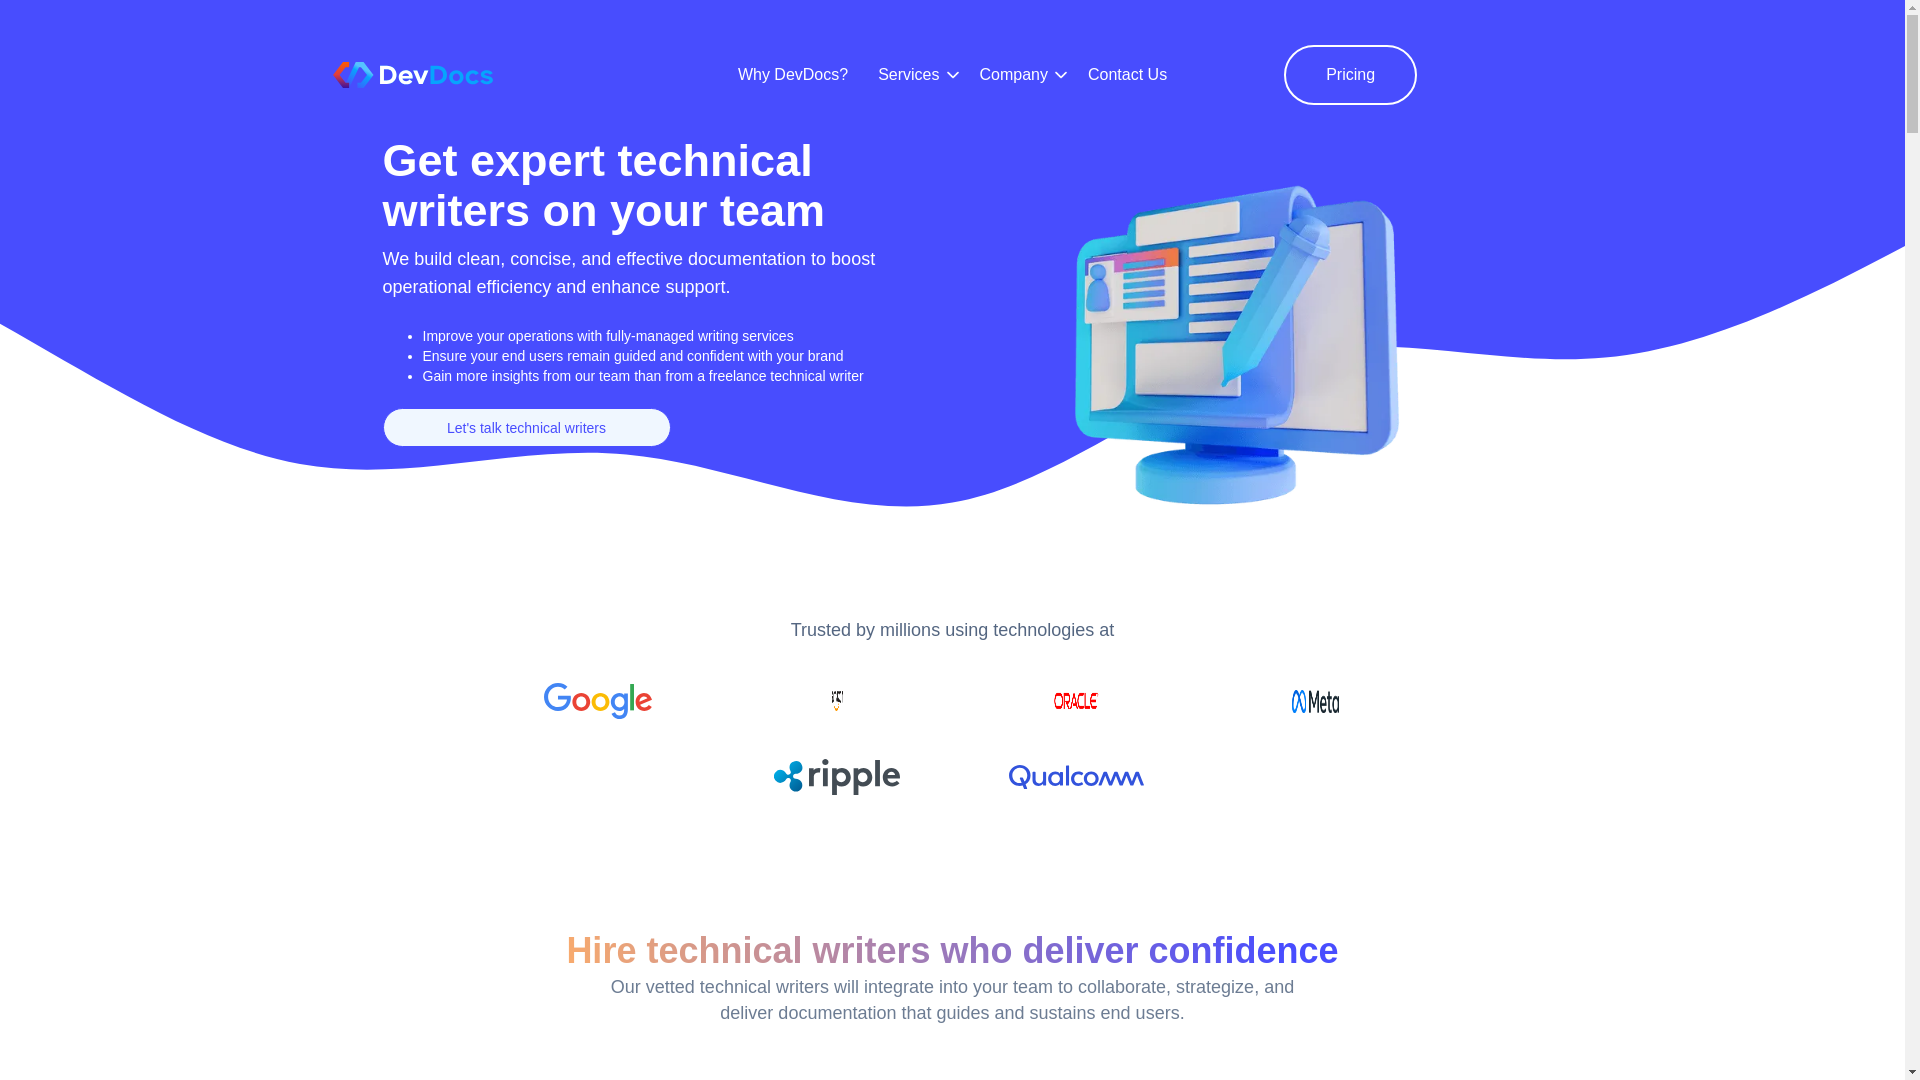  What do you see at coordinates (1128, 74) in the screenshot?
I see `Contact Us` at bounding box center [1128, 74].